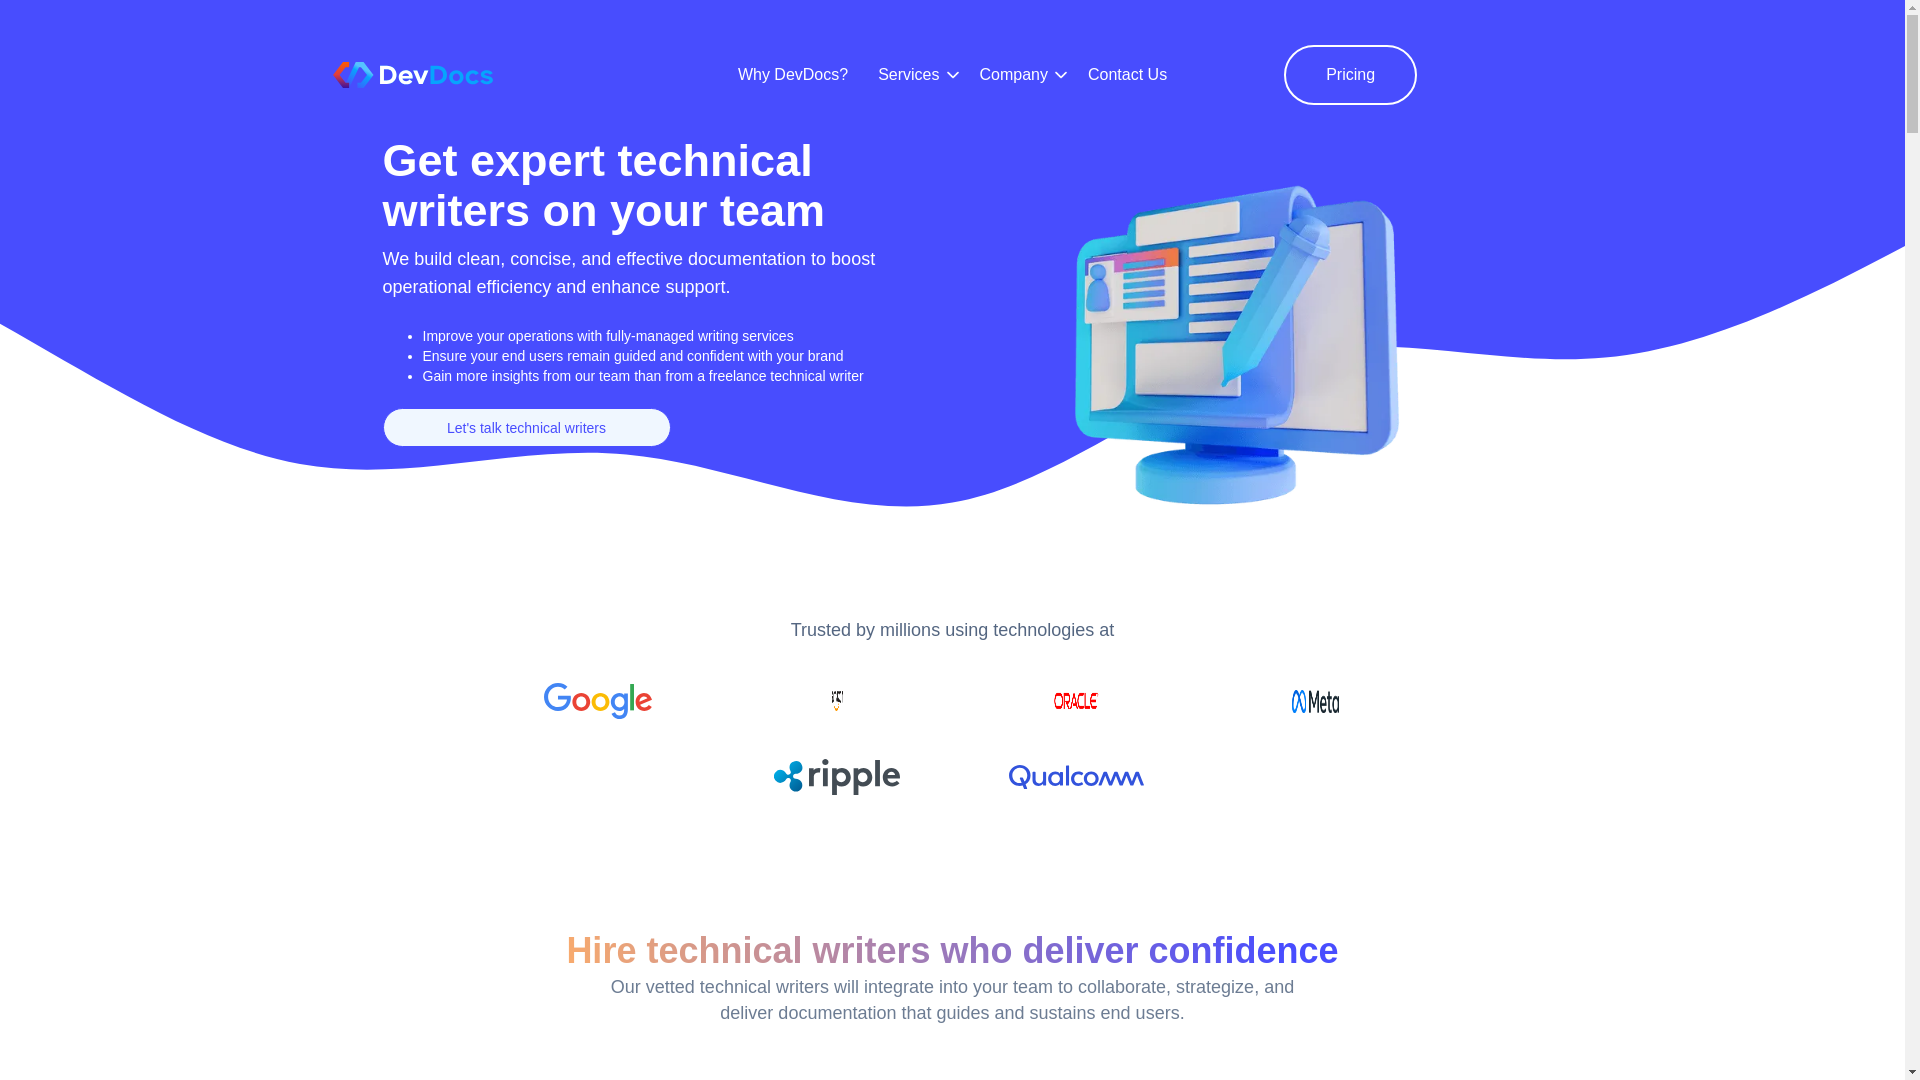  What do you see at coordinates (1128, 74) in the screenshot?
I see `Contact Us` at bounding box center [1128, 74].